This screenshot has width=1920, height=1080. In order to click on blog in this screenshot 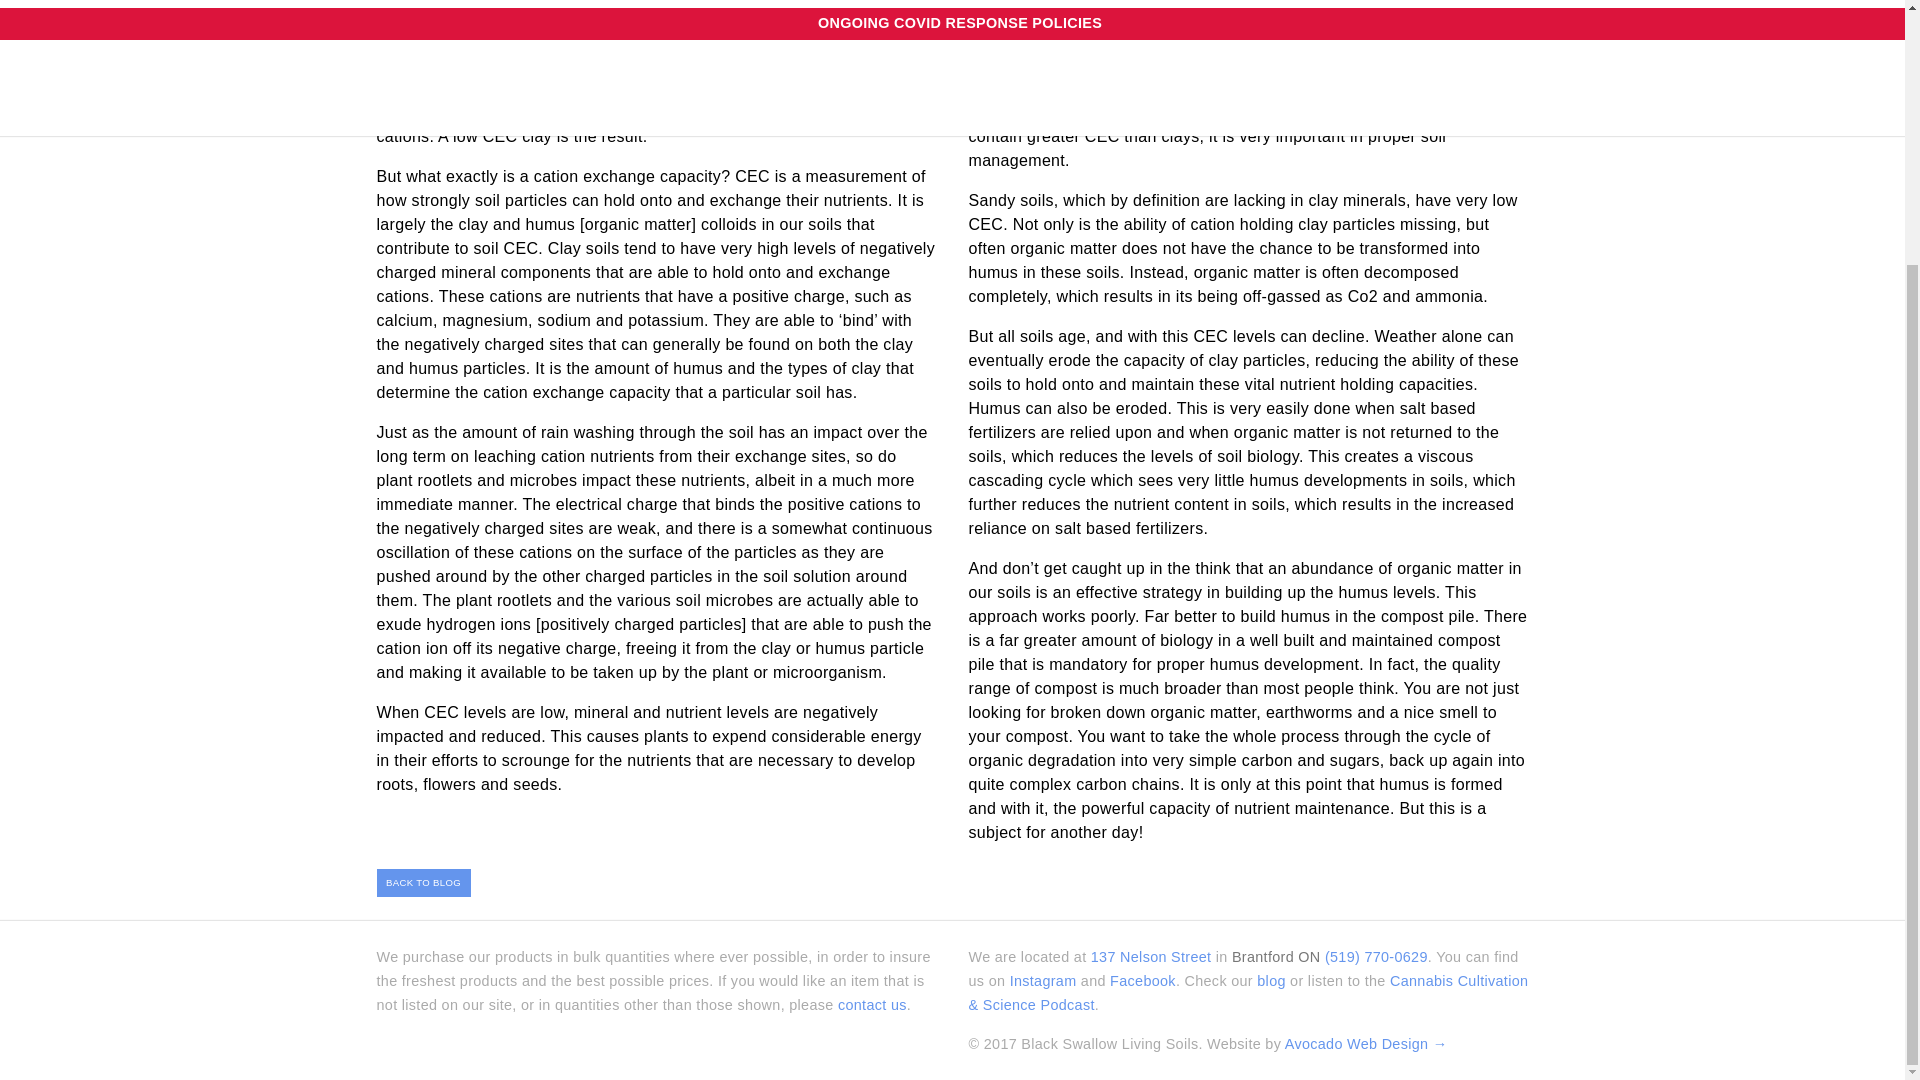, I will do `click(1272, 981)`.